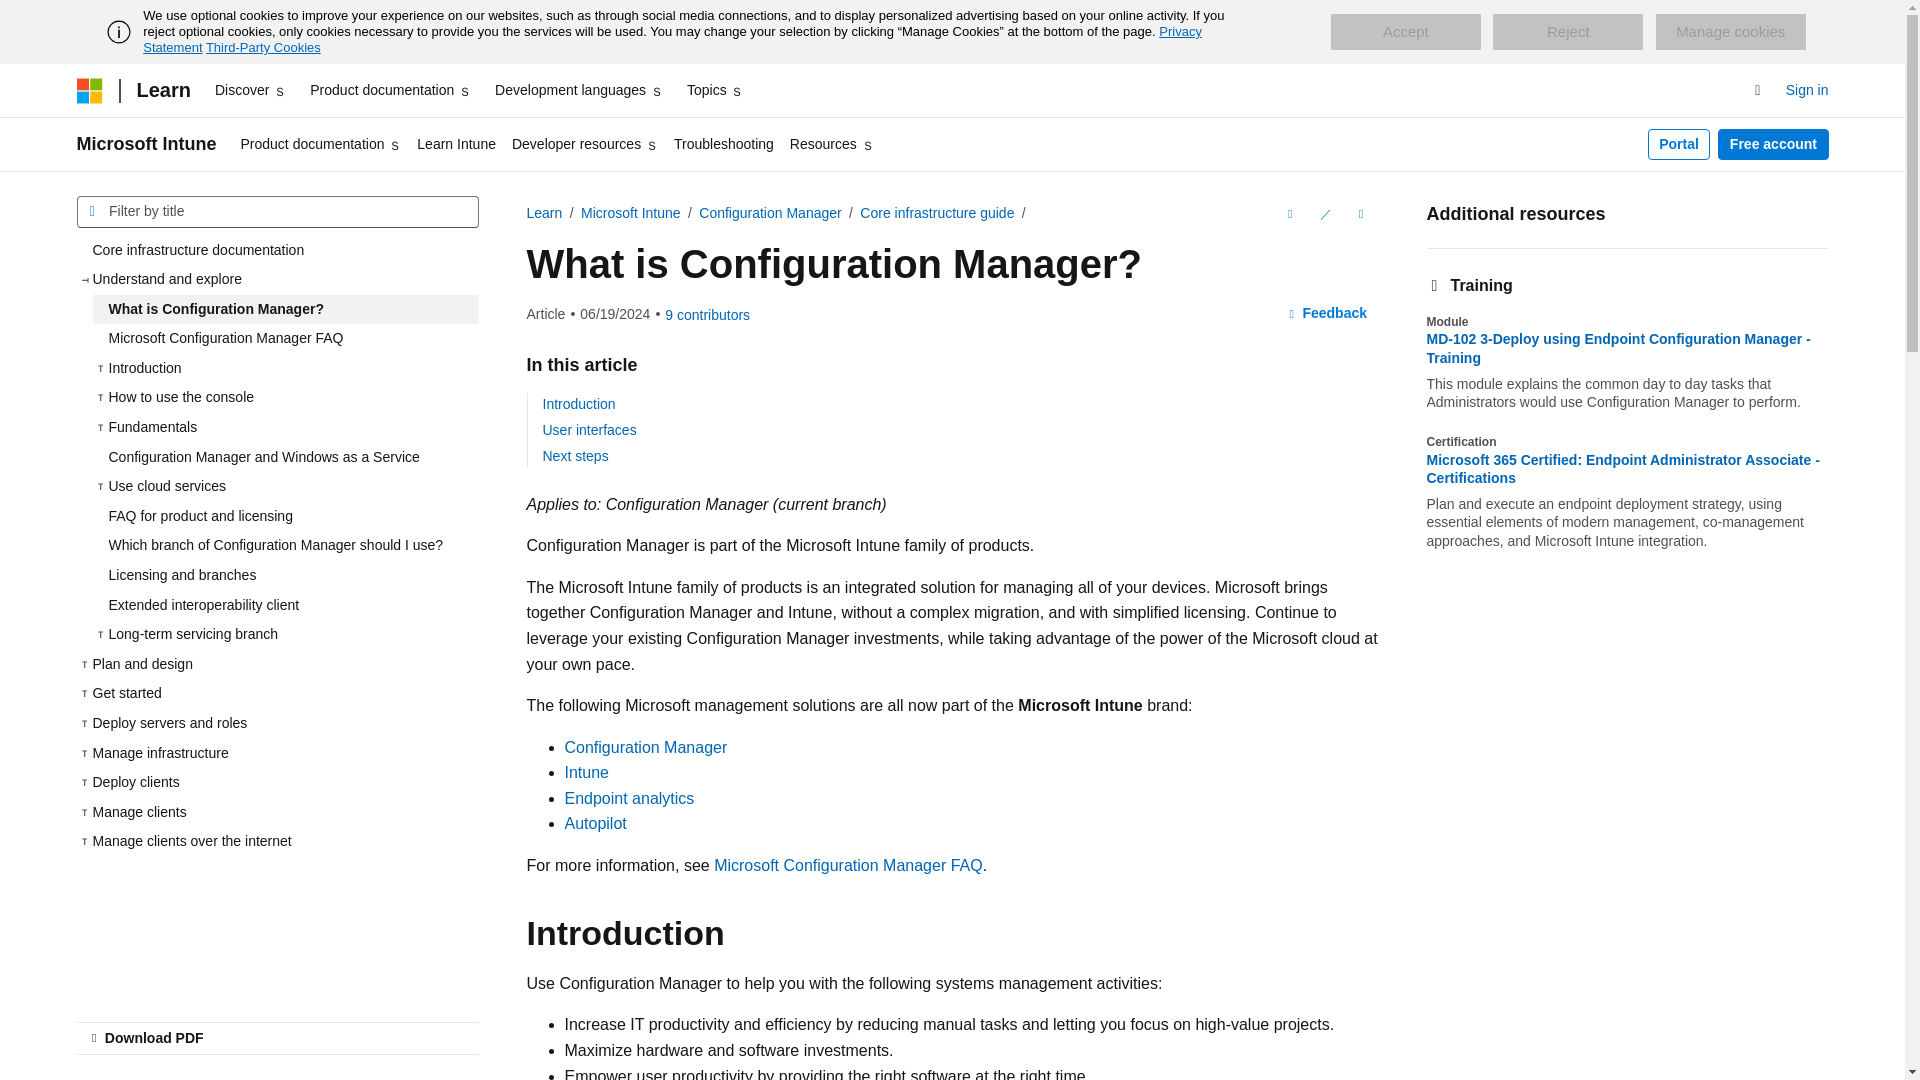 Image resolution: width=1920 pixels, height=1080 pixels. What do you see at coordinates (250, 90) in the screenshot?
I see `Discover` at bounding box center [250, 90].